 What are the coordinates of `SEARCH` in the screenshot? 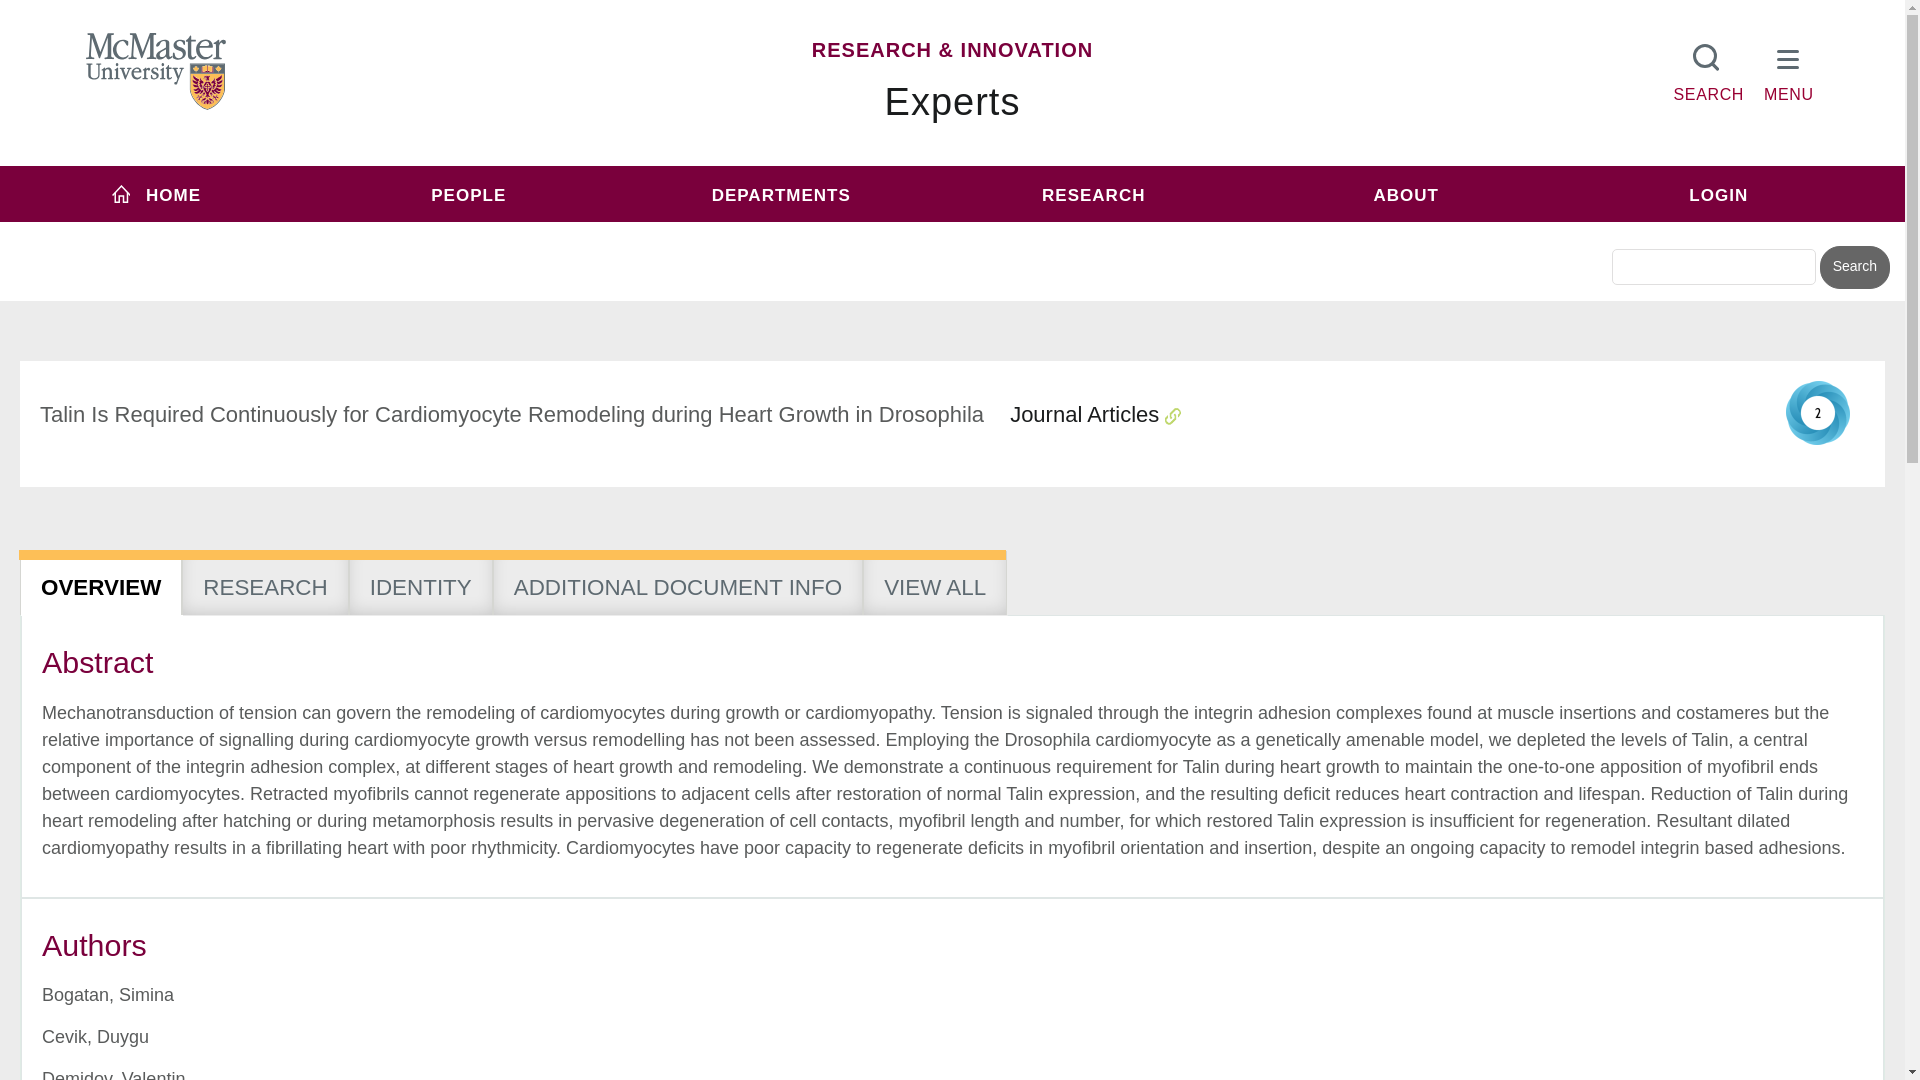 It's located at (1708, 68).